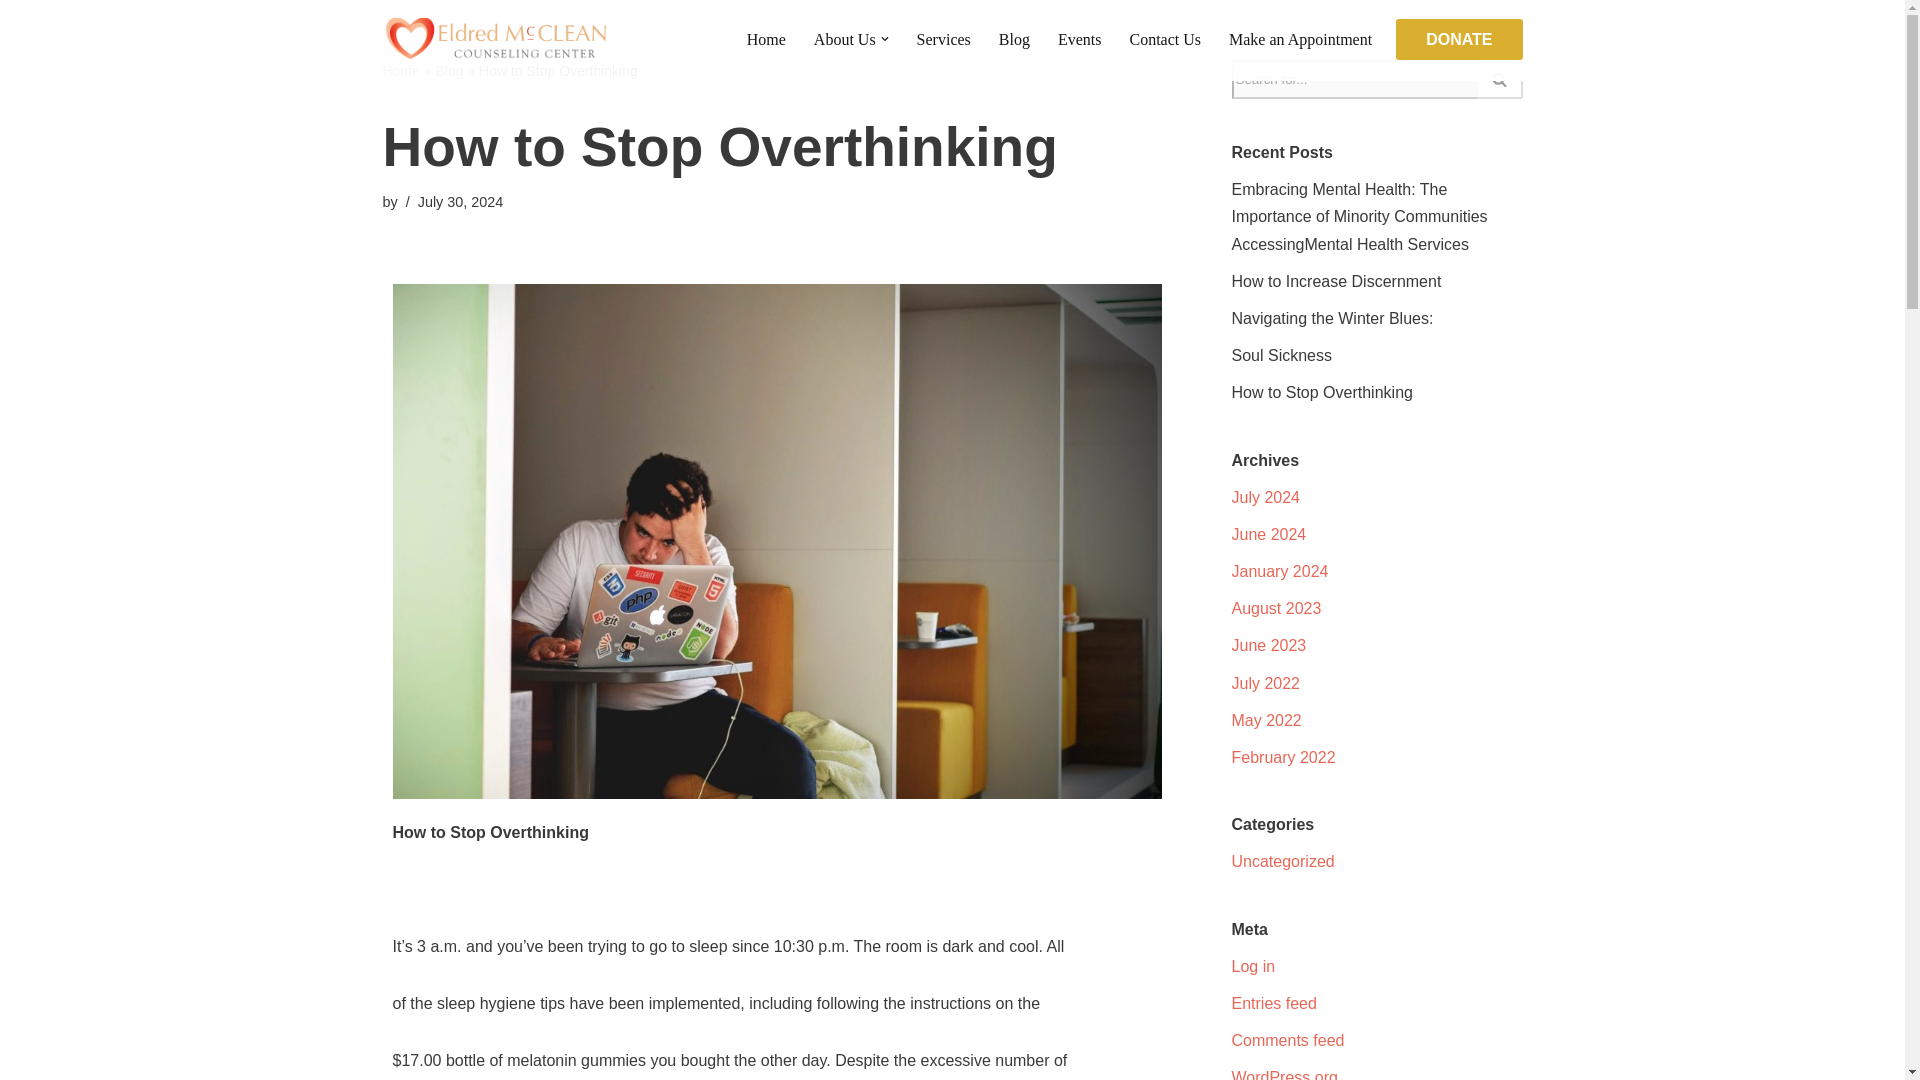 The image size is (1920, 1080). I want to click on Make an Appointment, so click(1300, 38).